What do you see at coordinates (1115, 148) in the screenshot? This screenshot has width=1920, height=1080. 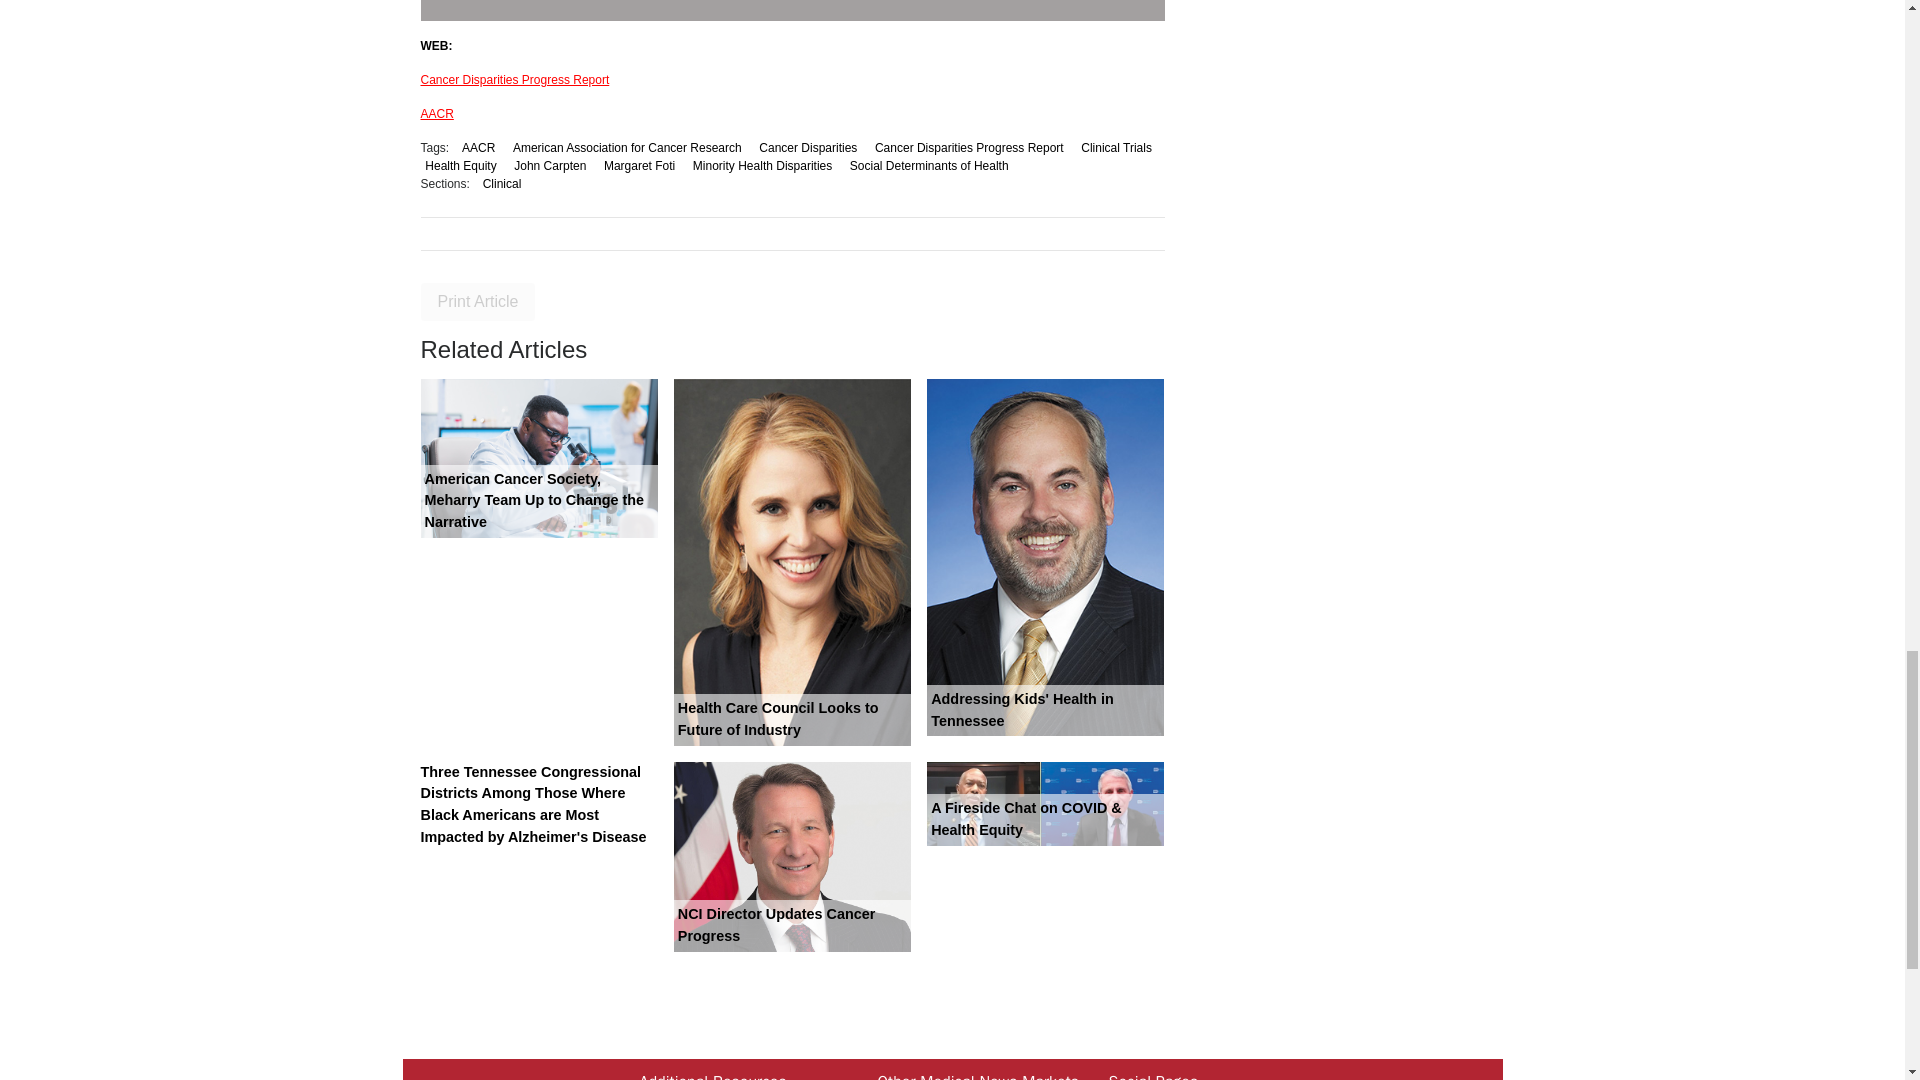 I see `Clinical Trials` at bounding box center [1115, 148].